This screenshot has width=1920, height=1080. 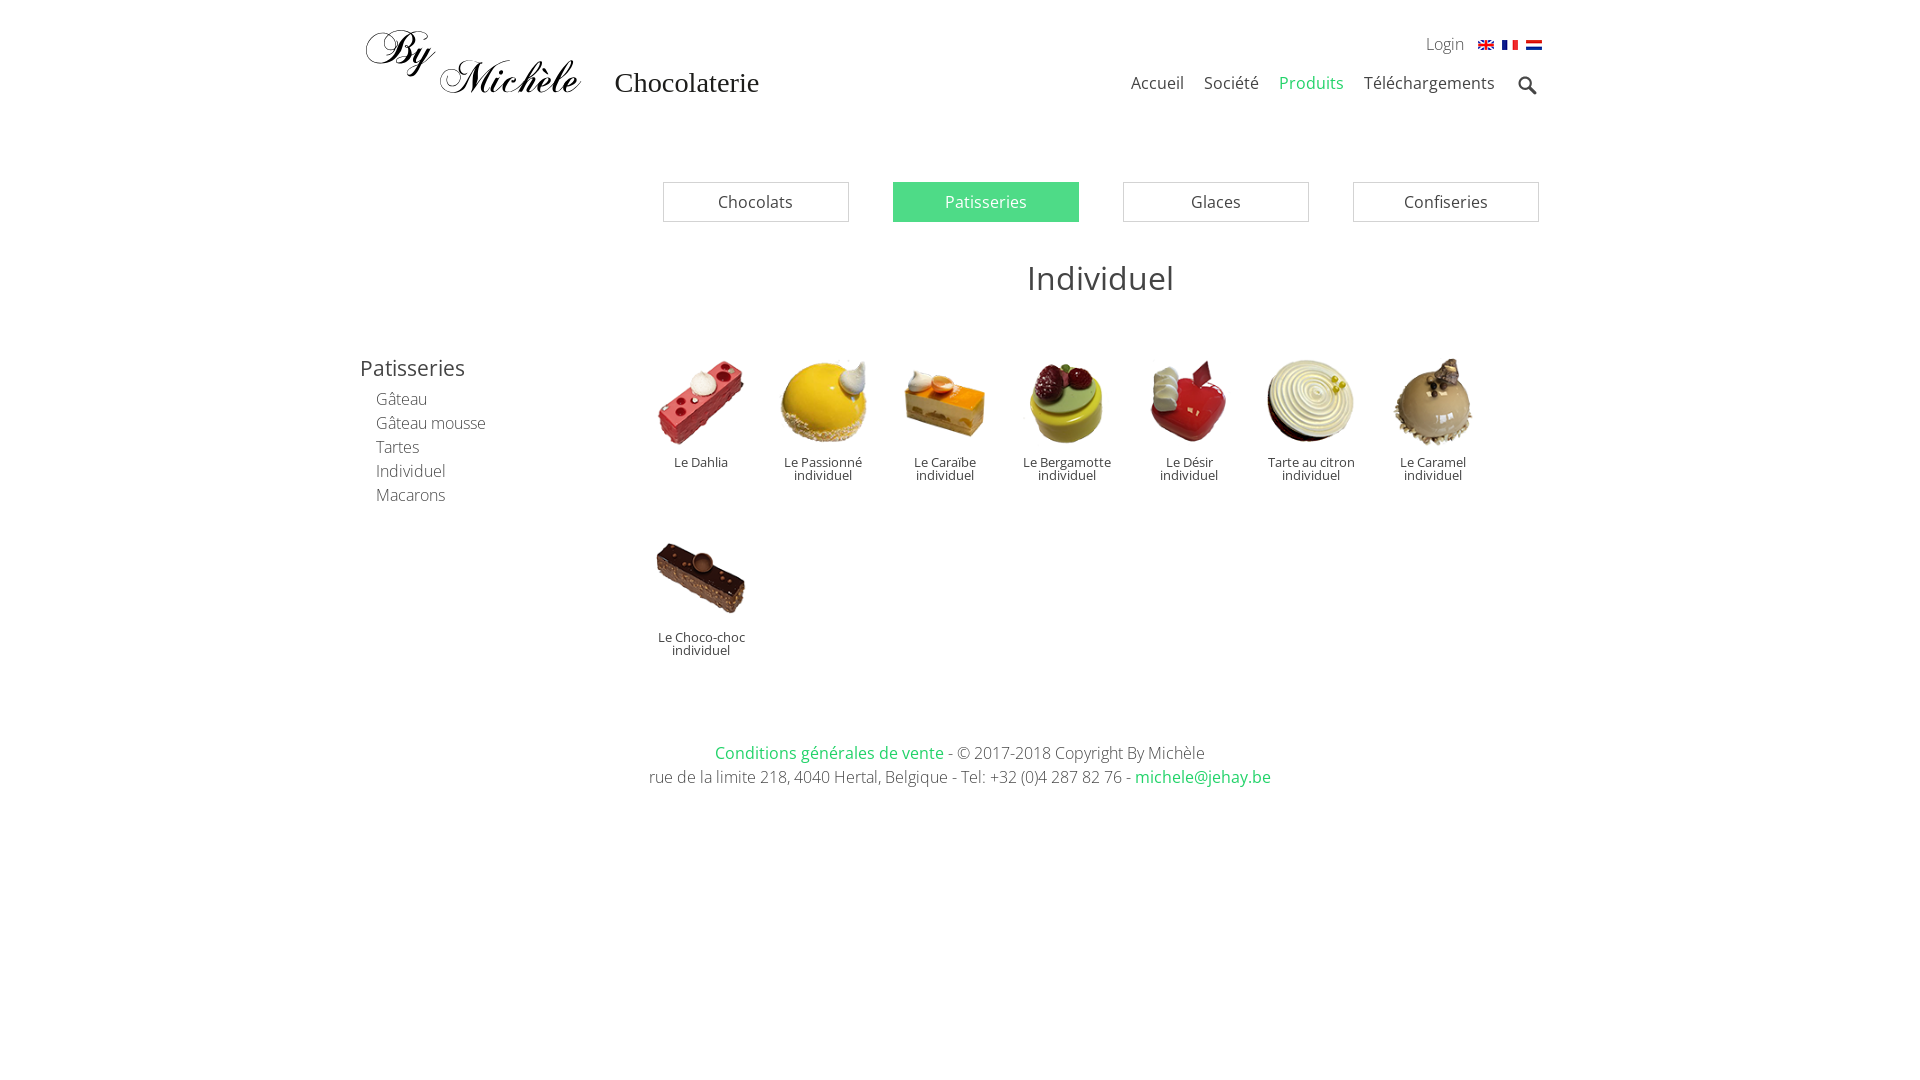 What do you see at coordinates (1203, 777) in the screenshot?
I see `michele@jehay.be` at bounding box center [1203, 777].